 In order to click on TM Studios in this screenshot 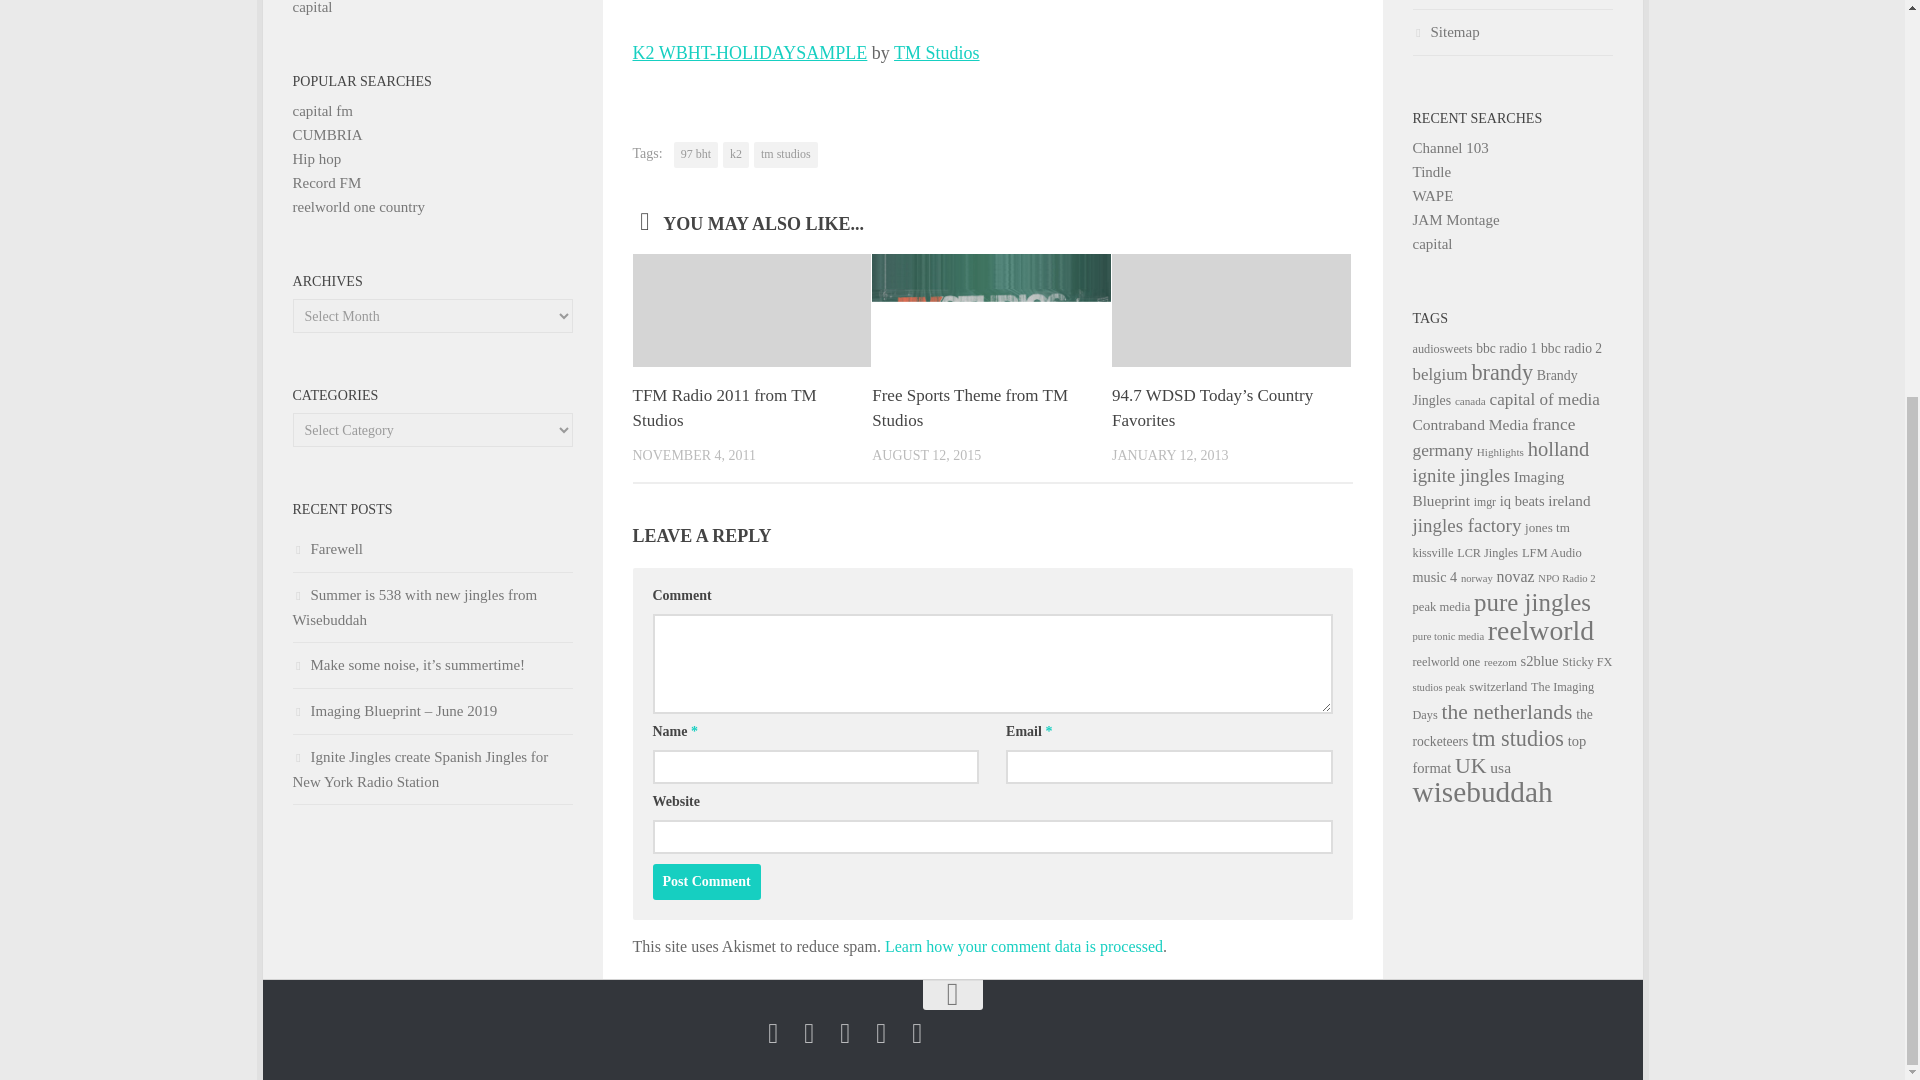, I will do `click(936, 52)`.